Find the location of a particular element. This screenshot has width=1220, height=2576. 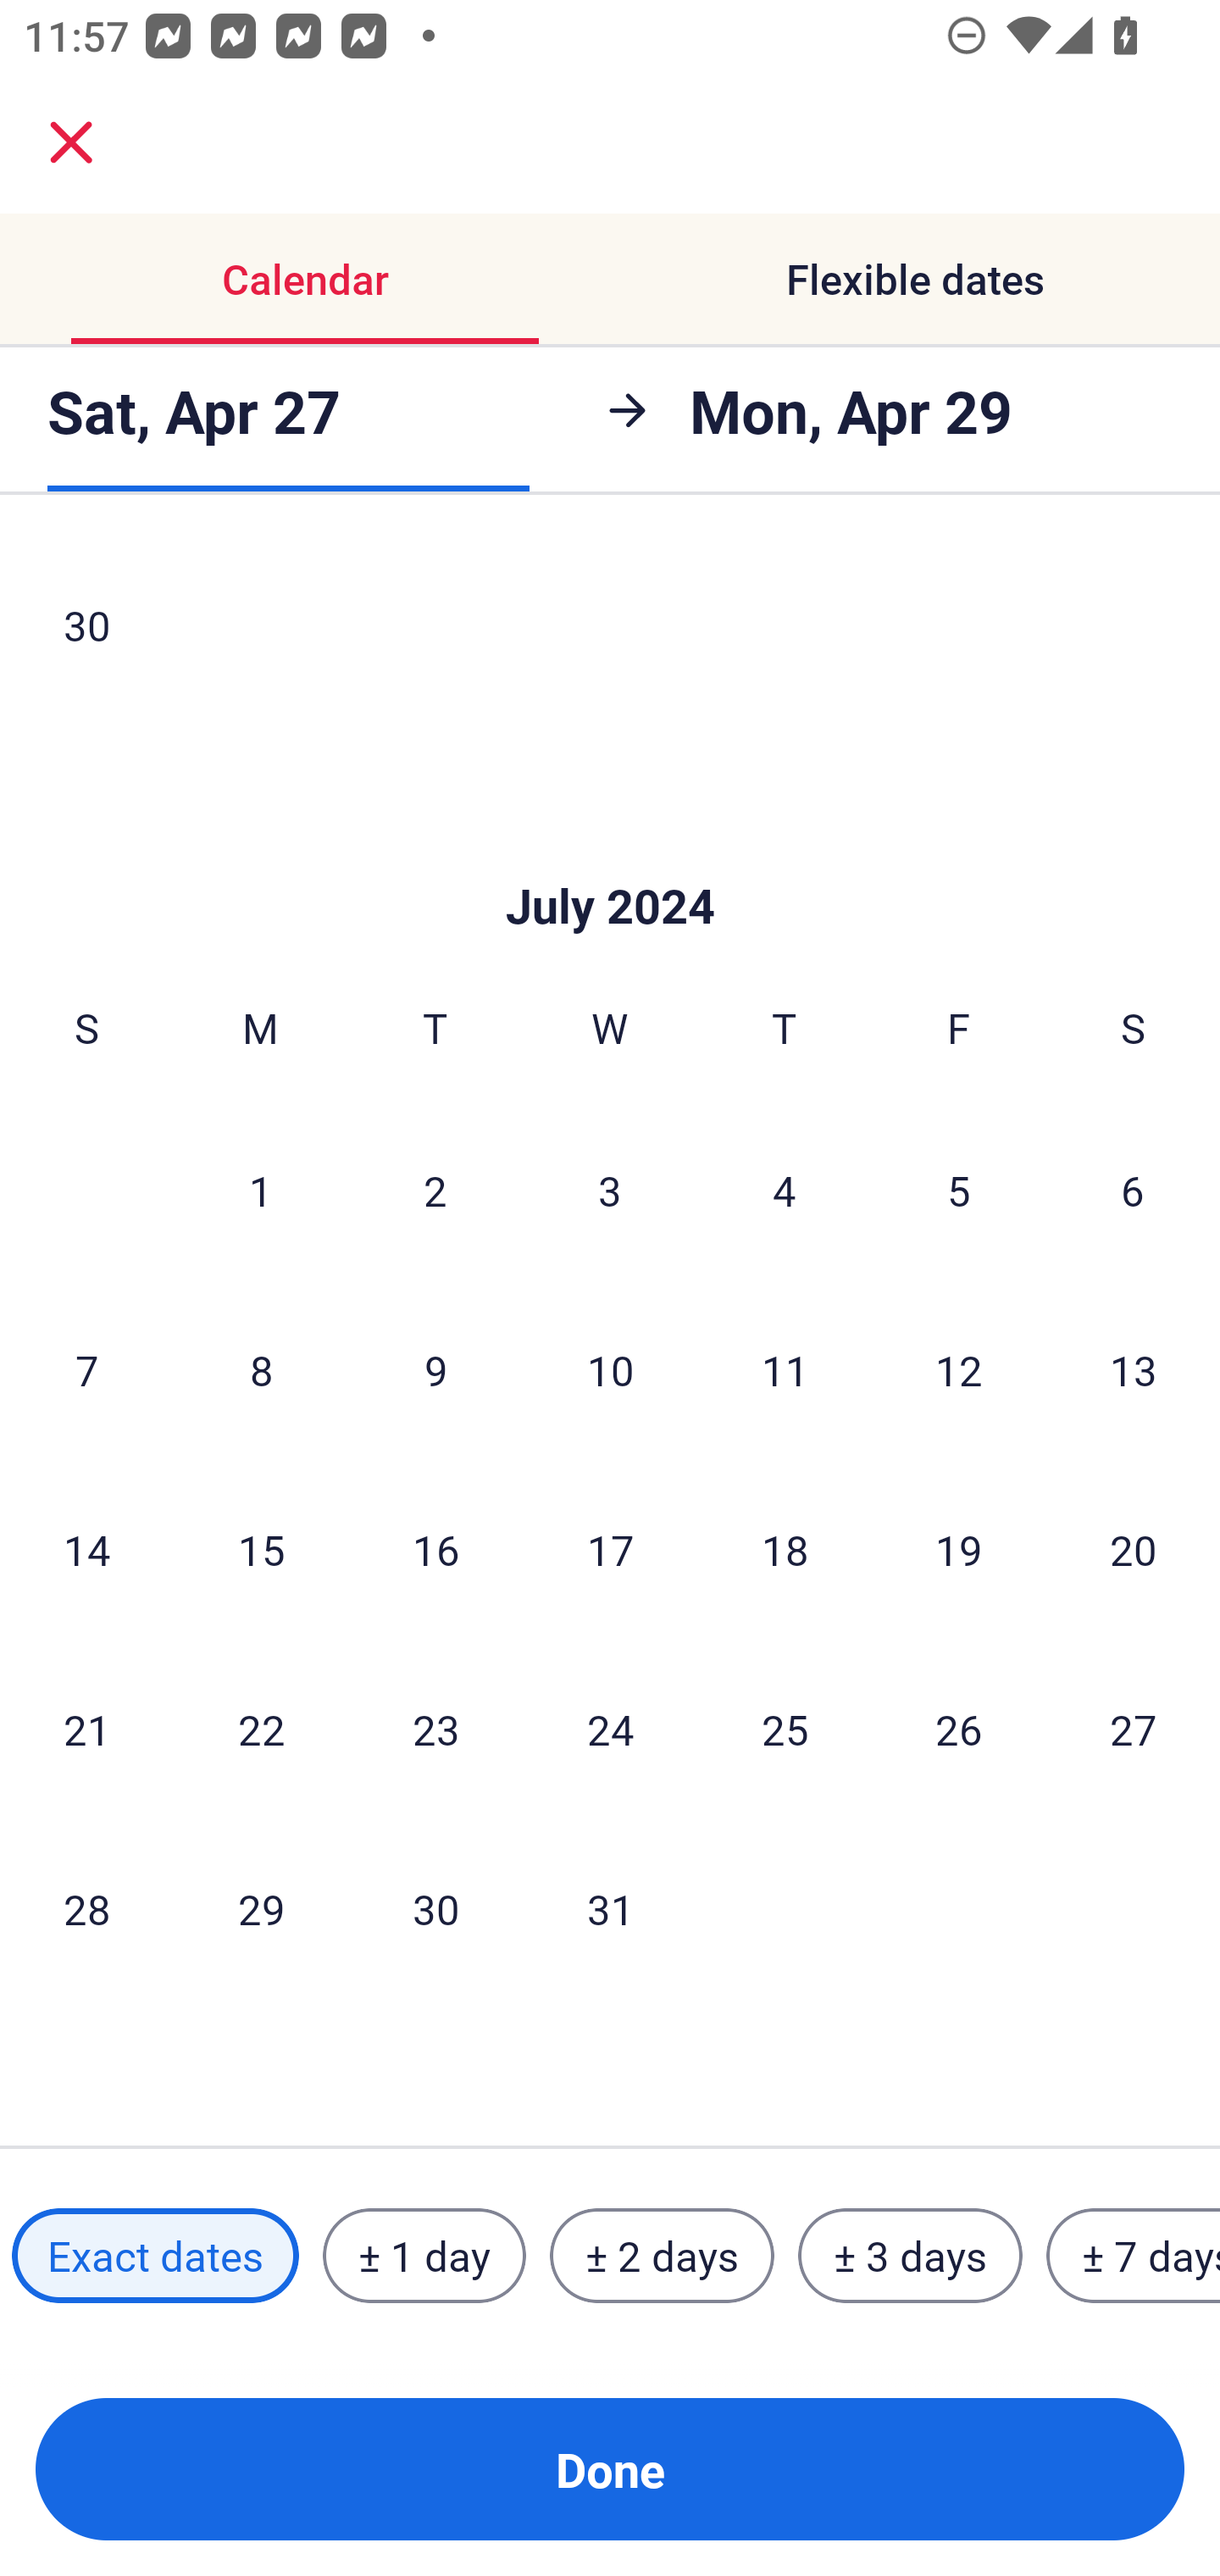

30 Tuesday, July 30, 2024 is located at coordinates (435, 1908).